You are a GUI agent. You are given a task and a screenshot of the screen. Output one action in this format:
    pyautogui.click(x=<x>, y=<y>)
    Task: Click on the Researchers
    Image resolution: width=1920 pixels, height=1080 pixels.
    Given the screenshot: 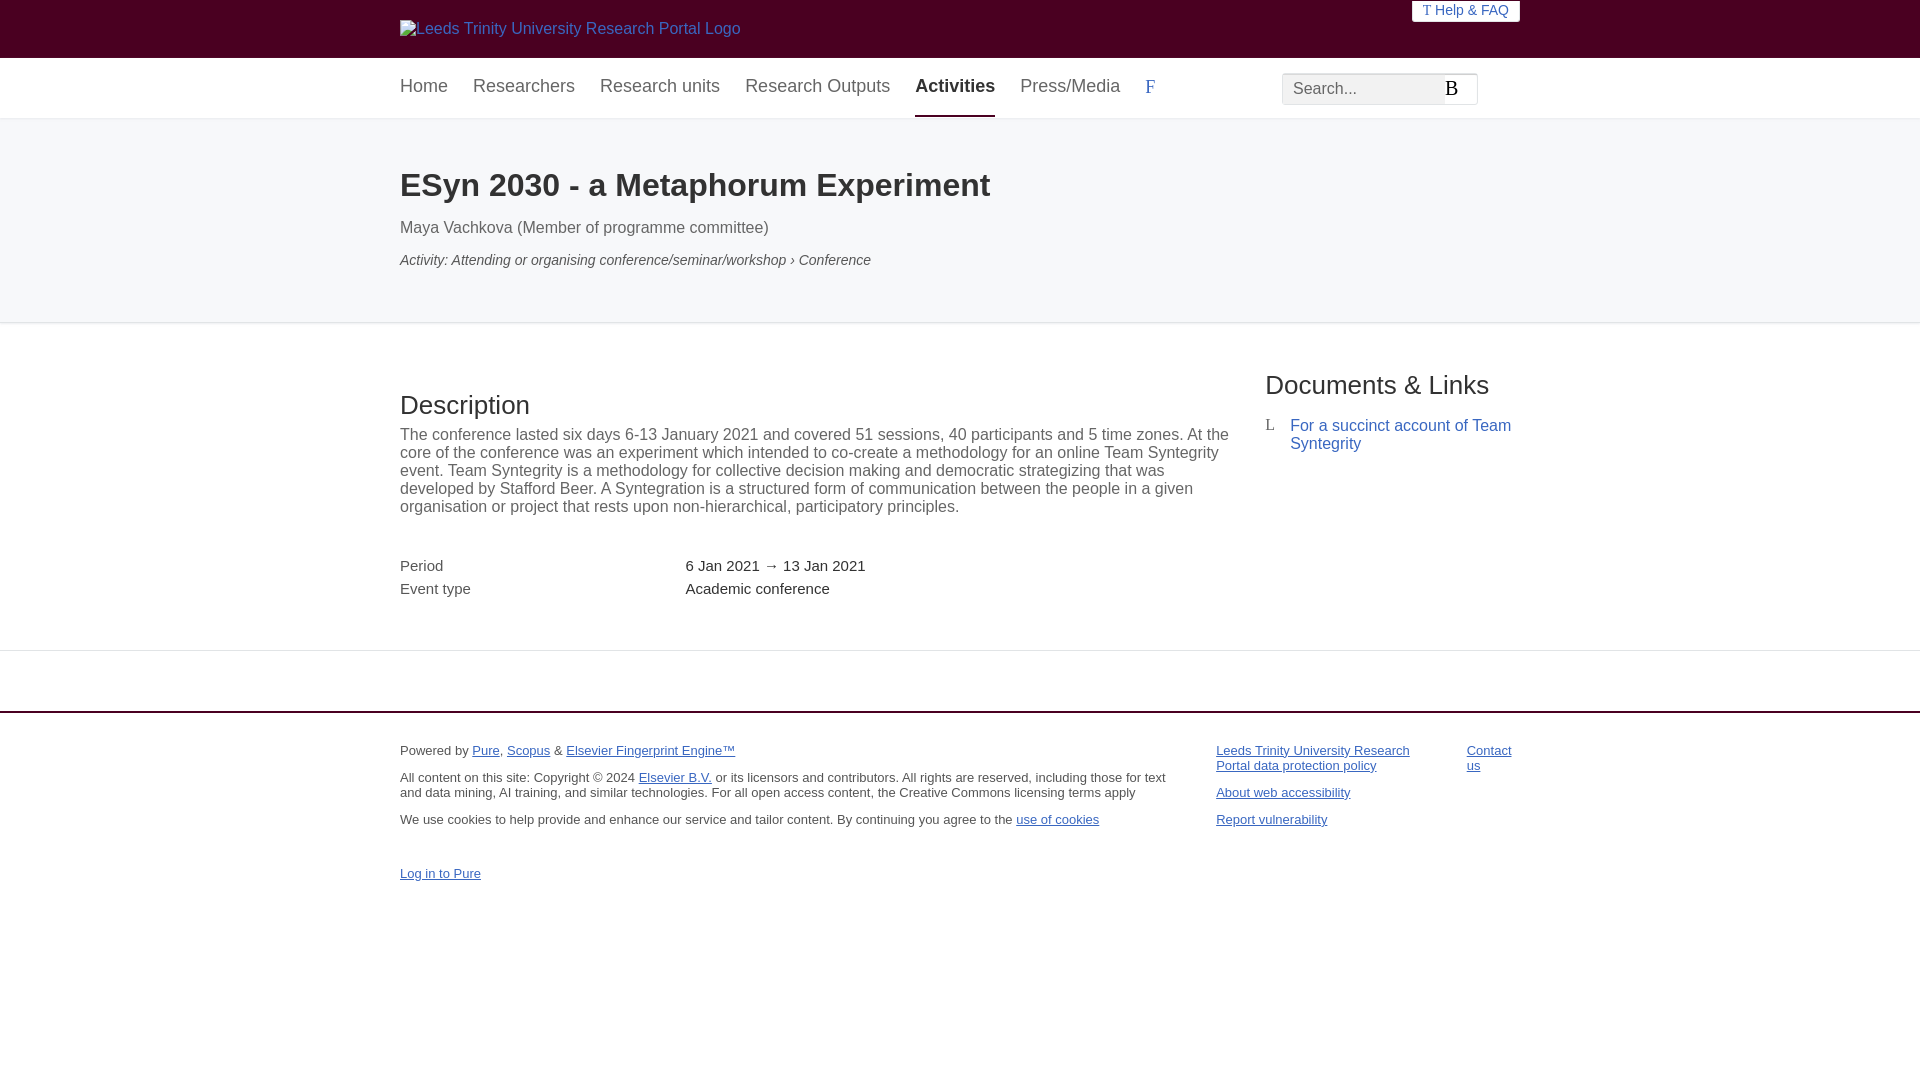 What is the action you would take?
    pyautogui.click(x=523, y=87)
    